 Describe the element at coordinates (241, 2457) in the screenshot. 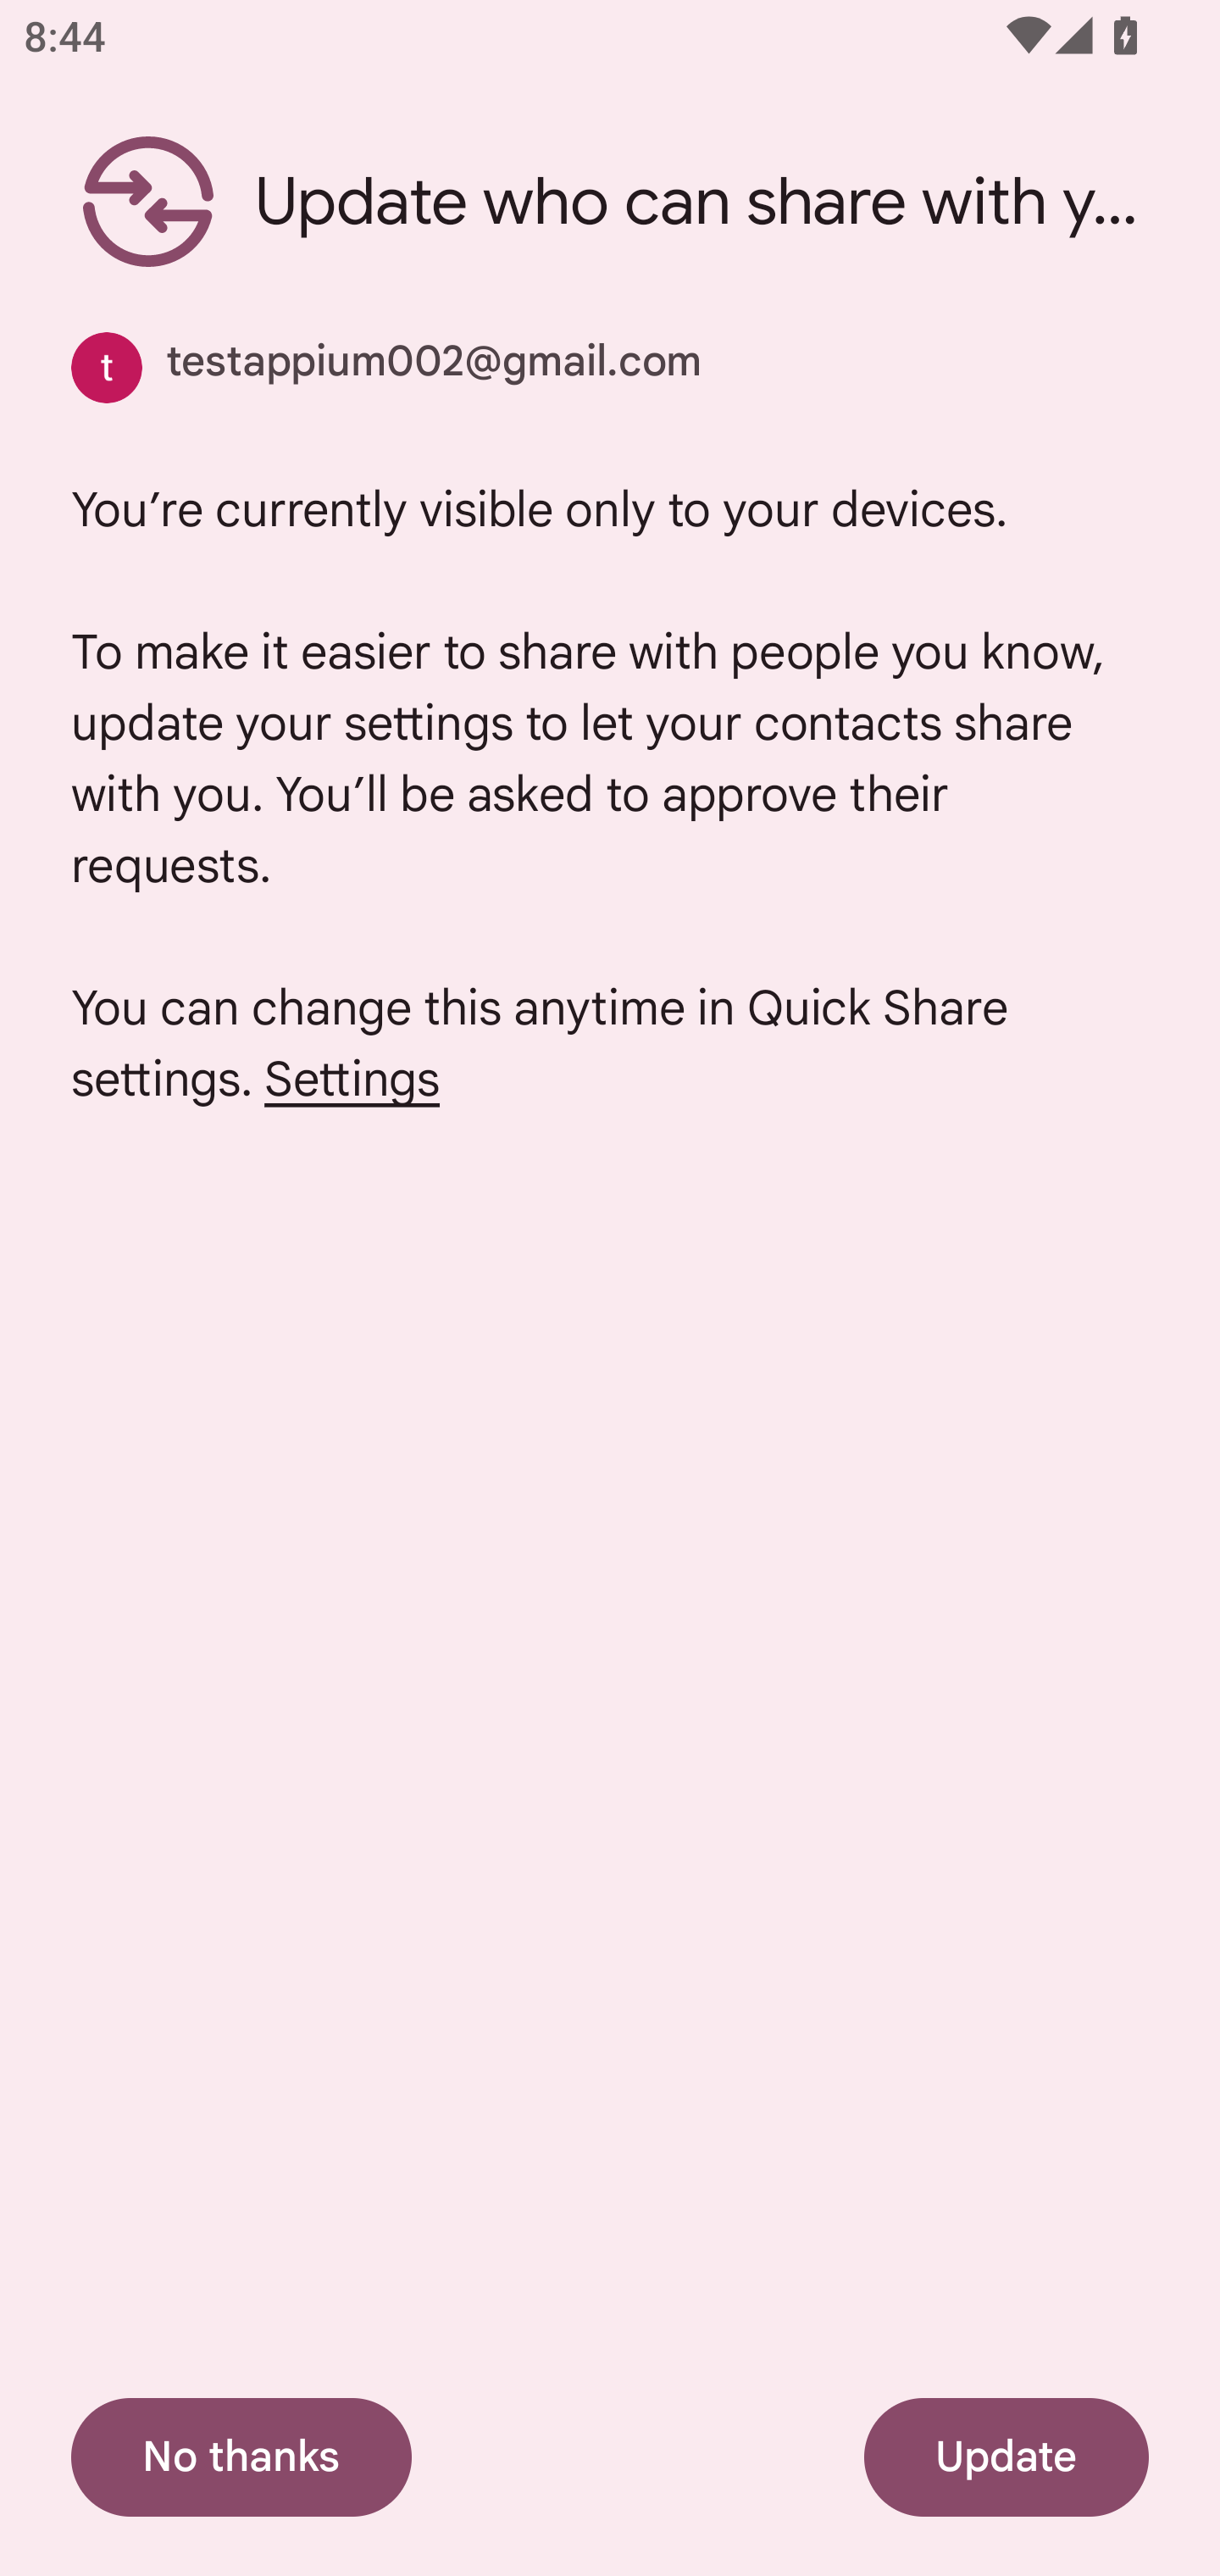

I see `No thanks` at that location.